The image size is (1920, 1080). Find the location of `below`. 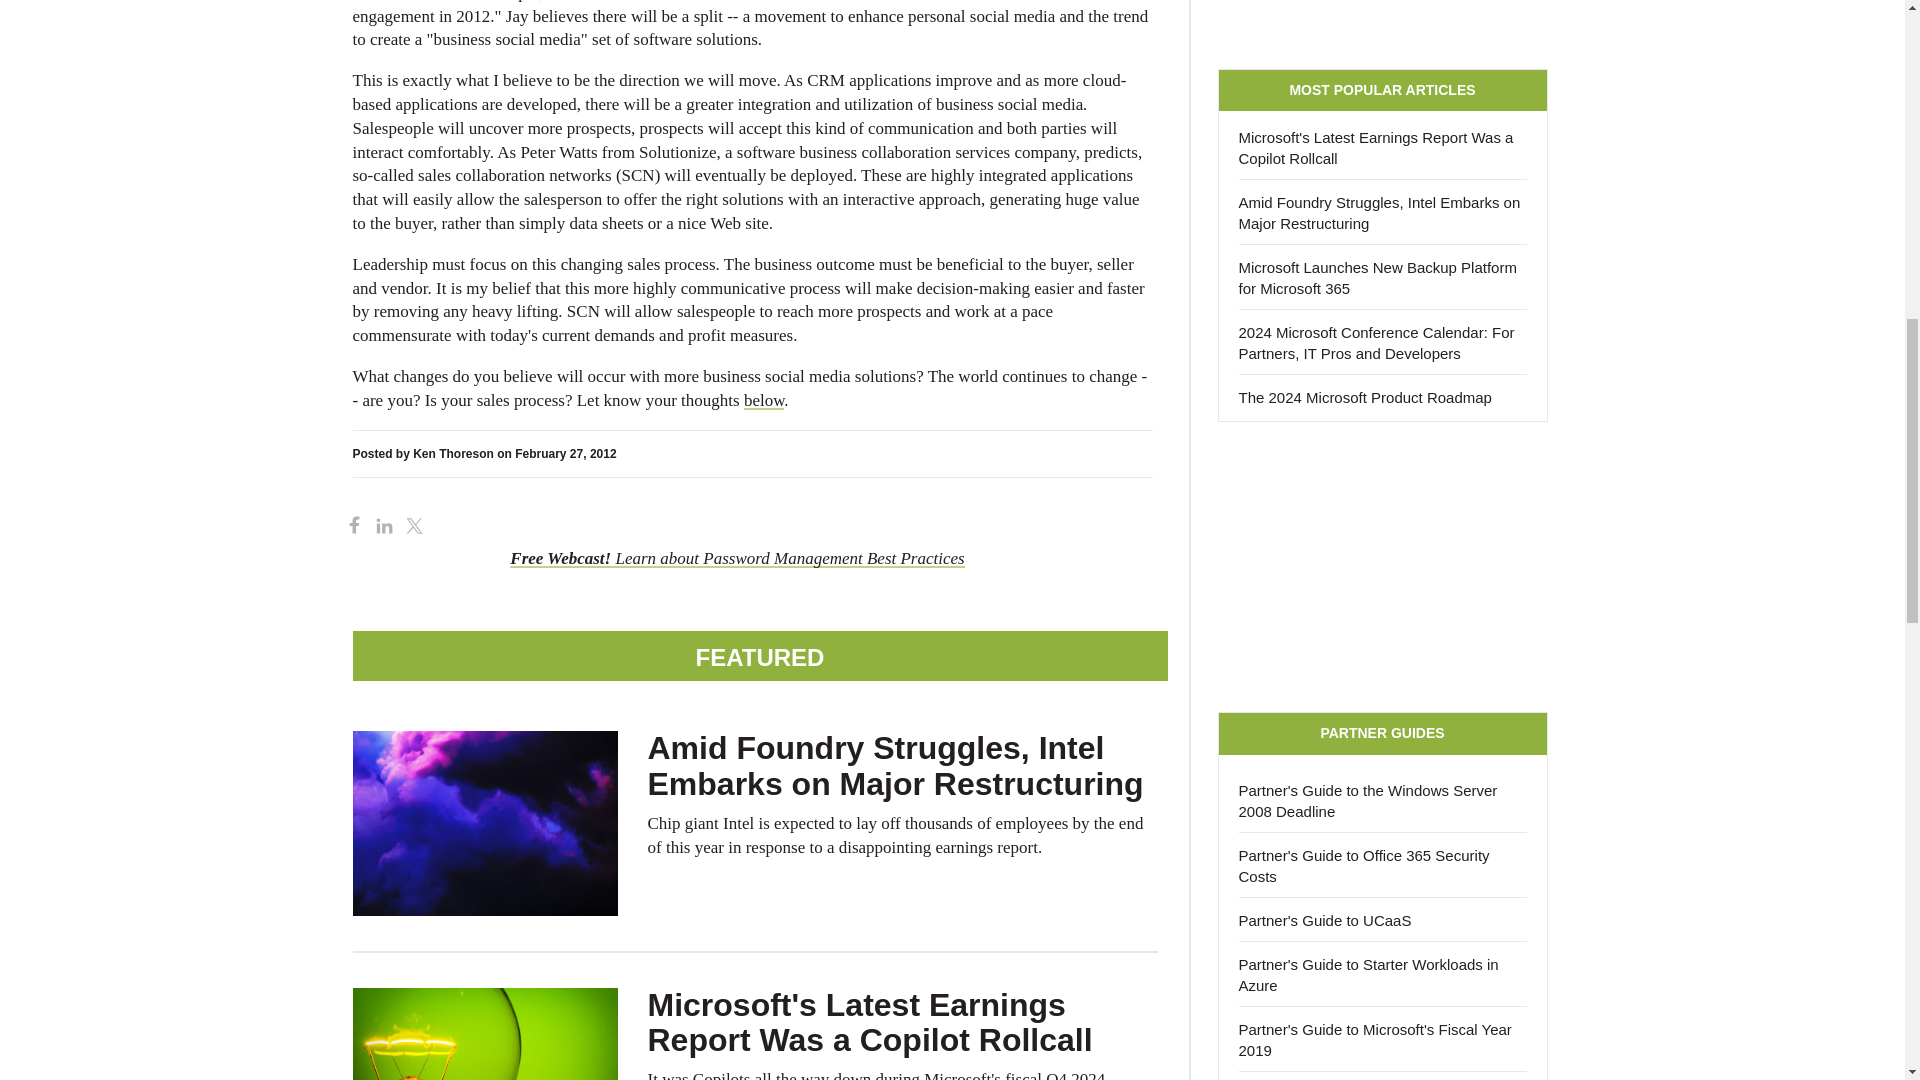

below is located at coordinates (764, 400).